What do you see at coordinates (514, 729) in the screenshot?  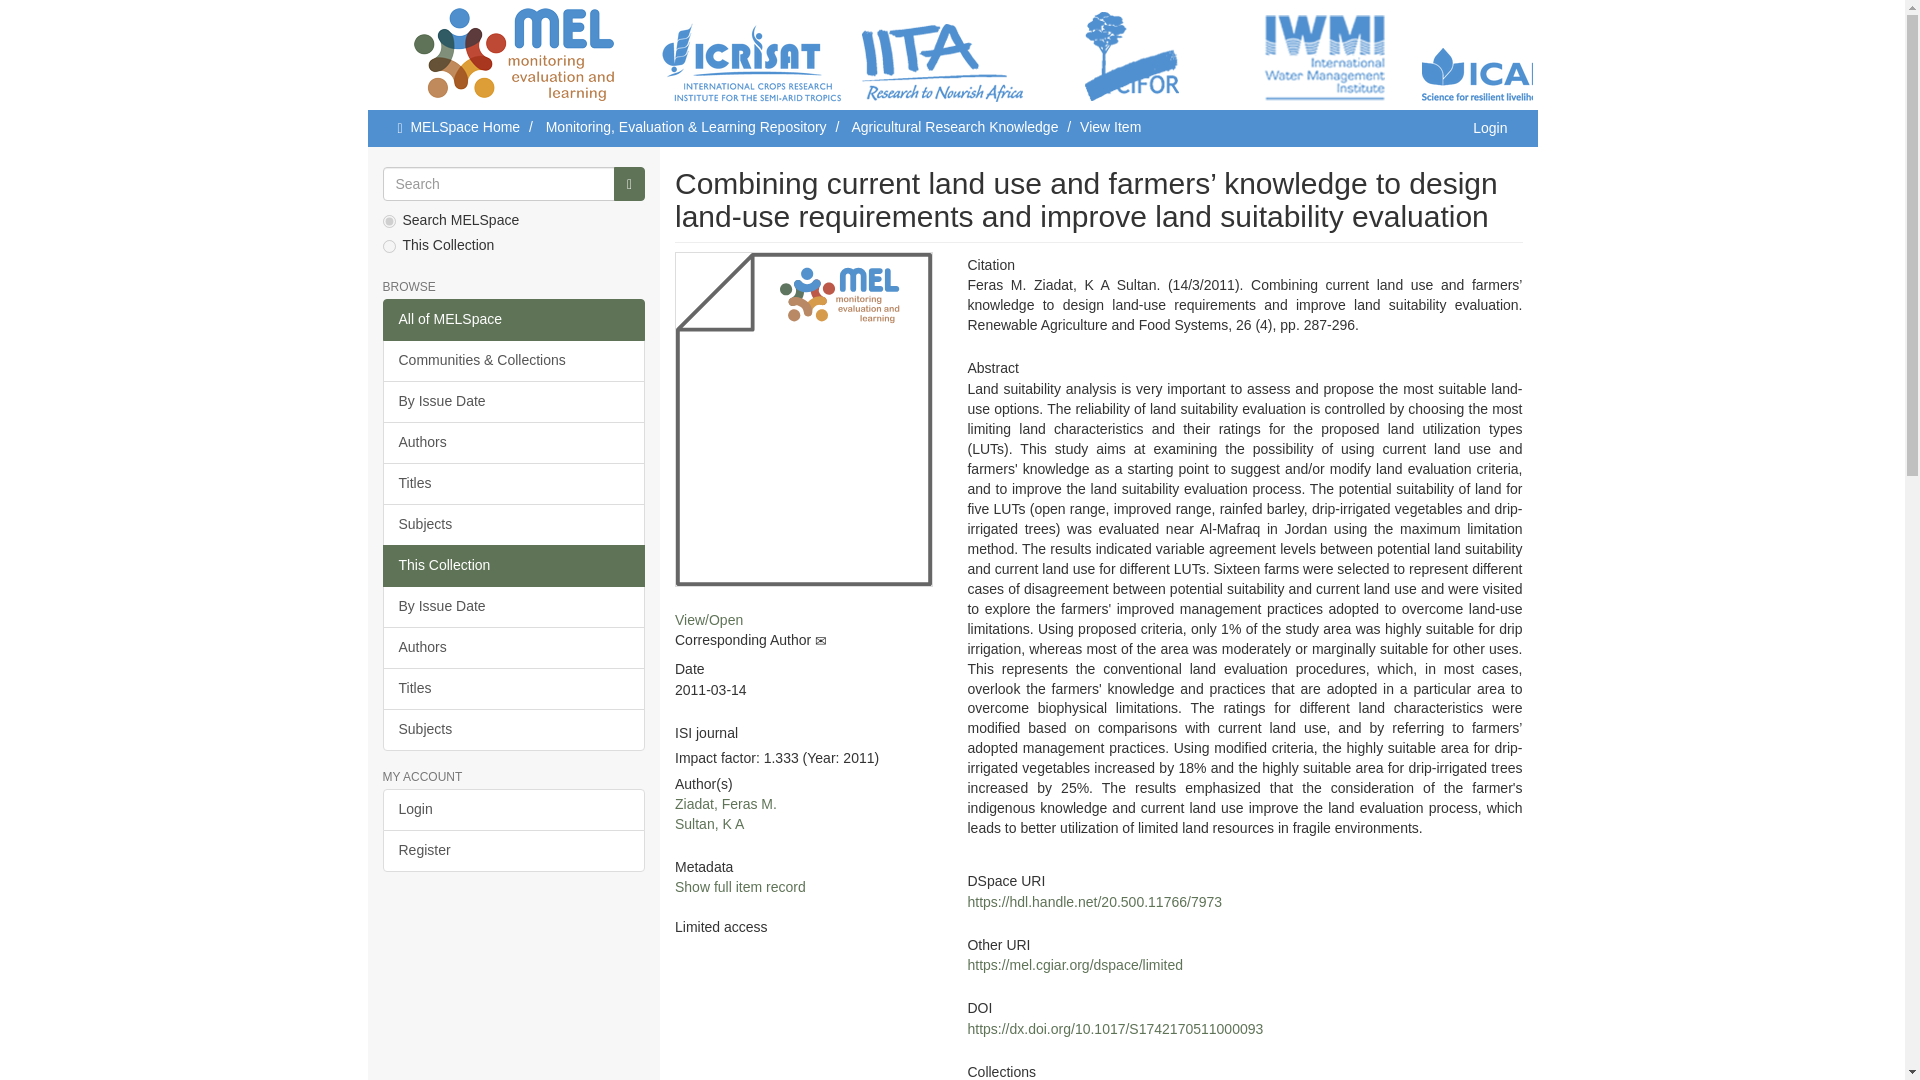 I see `Subjects` at bounding box center [514, 729].